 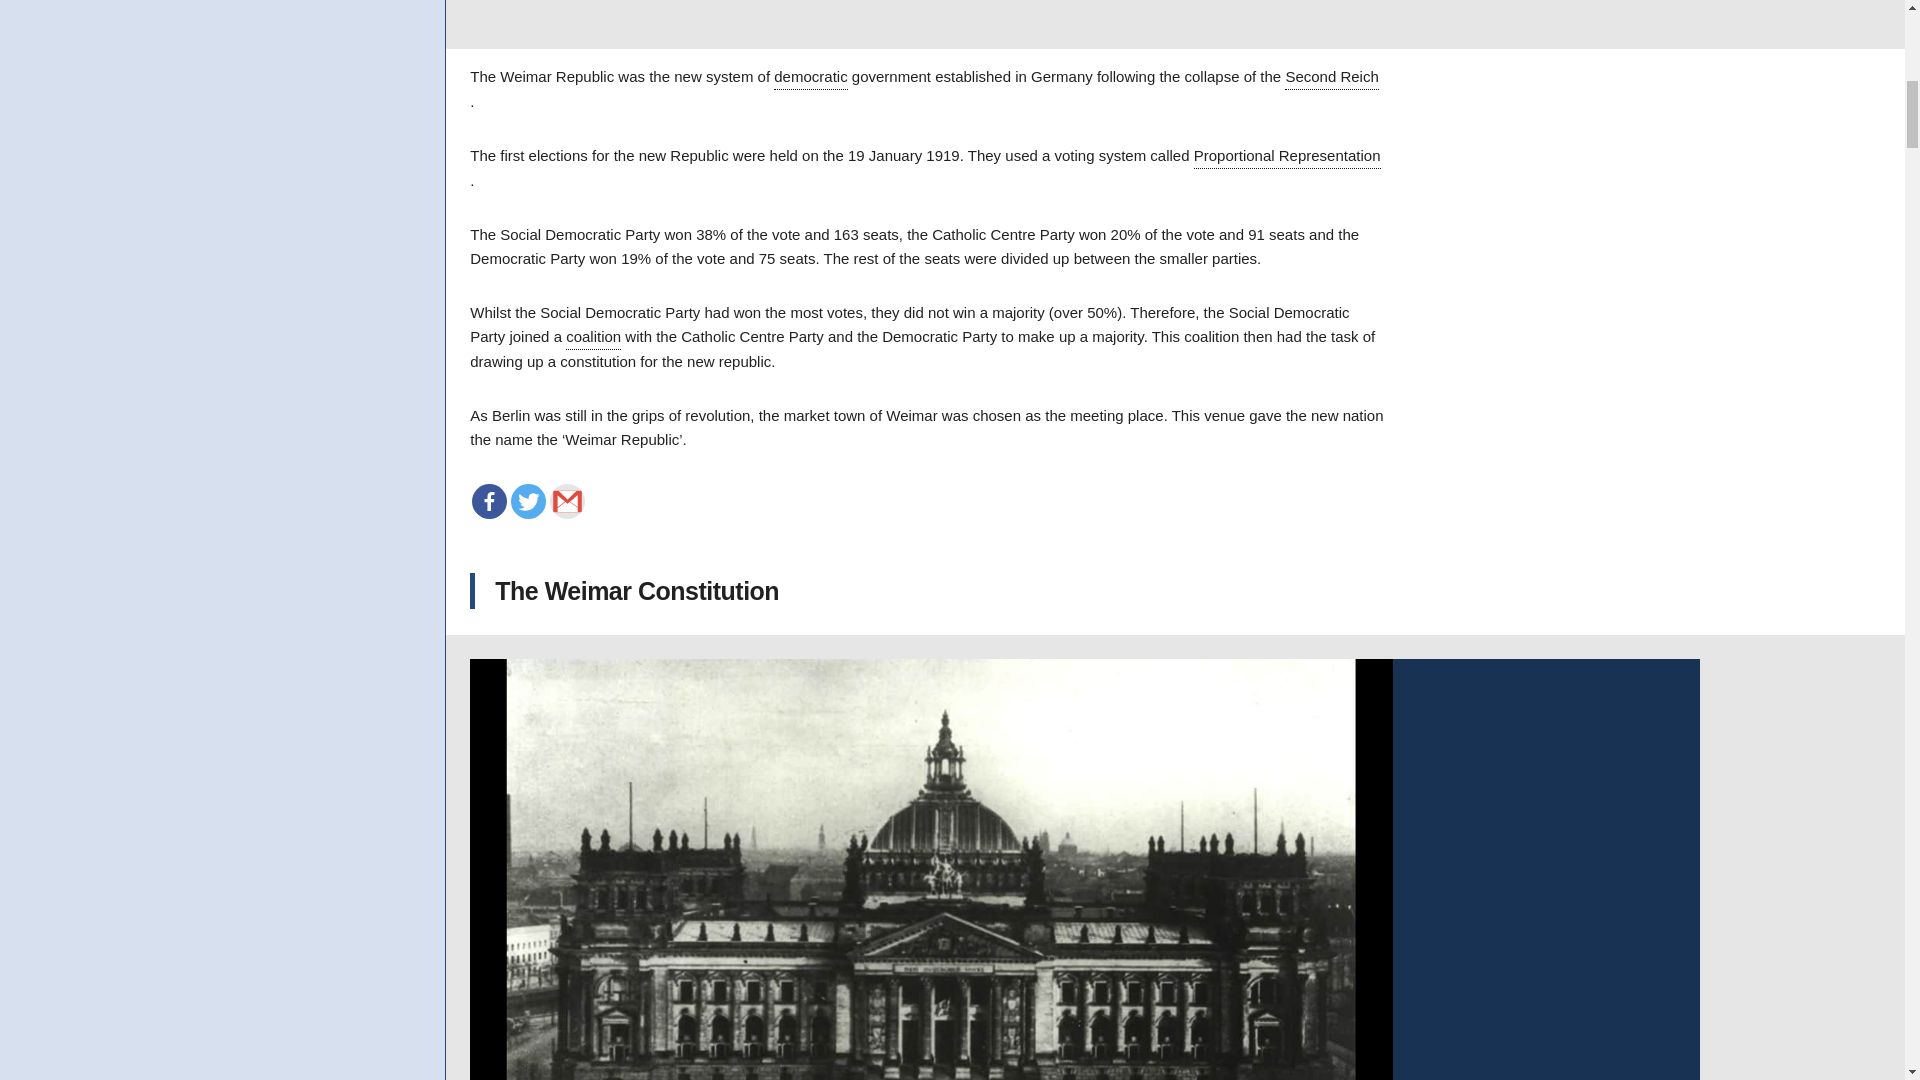 What do you see at coordinates (593, 337) in the screenshot?
I see `A temporary union of political parties.` at bounding box center [593, 337].